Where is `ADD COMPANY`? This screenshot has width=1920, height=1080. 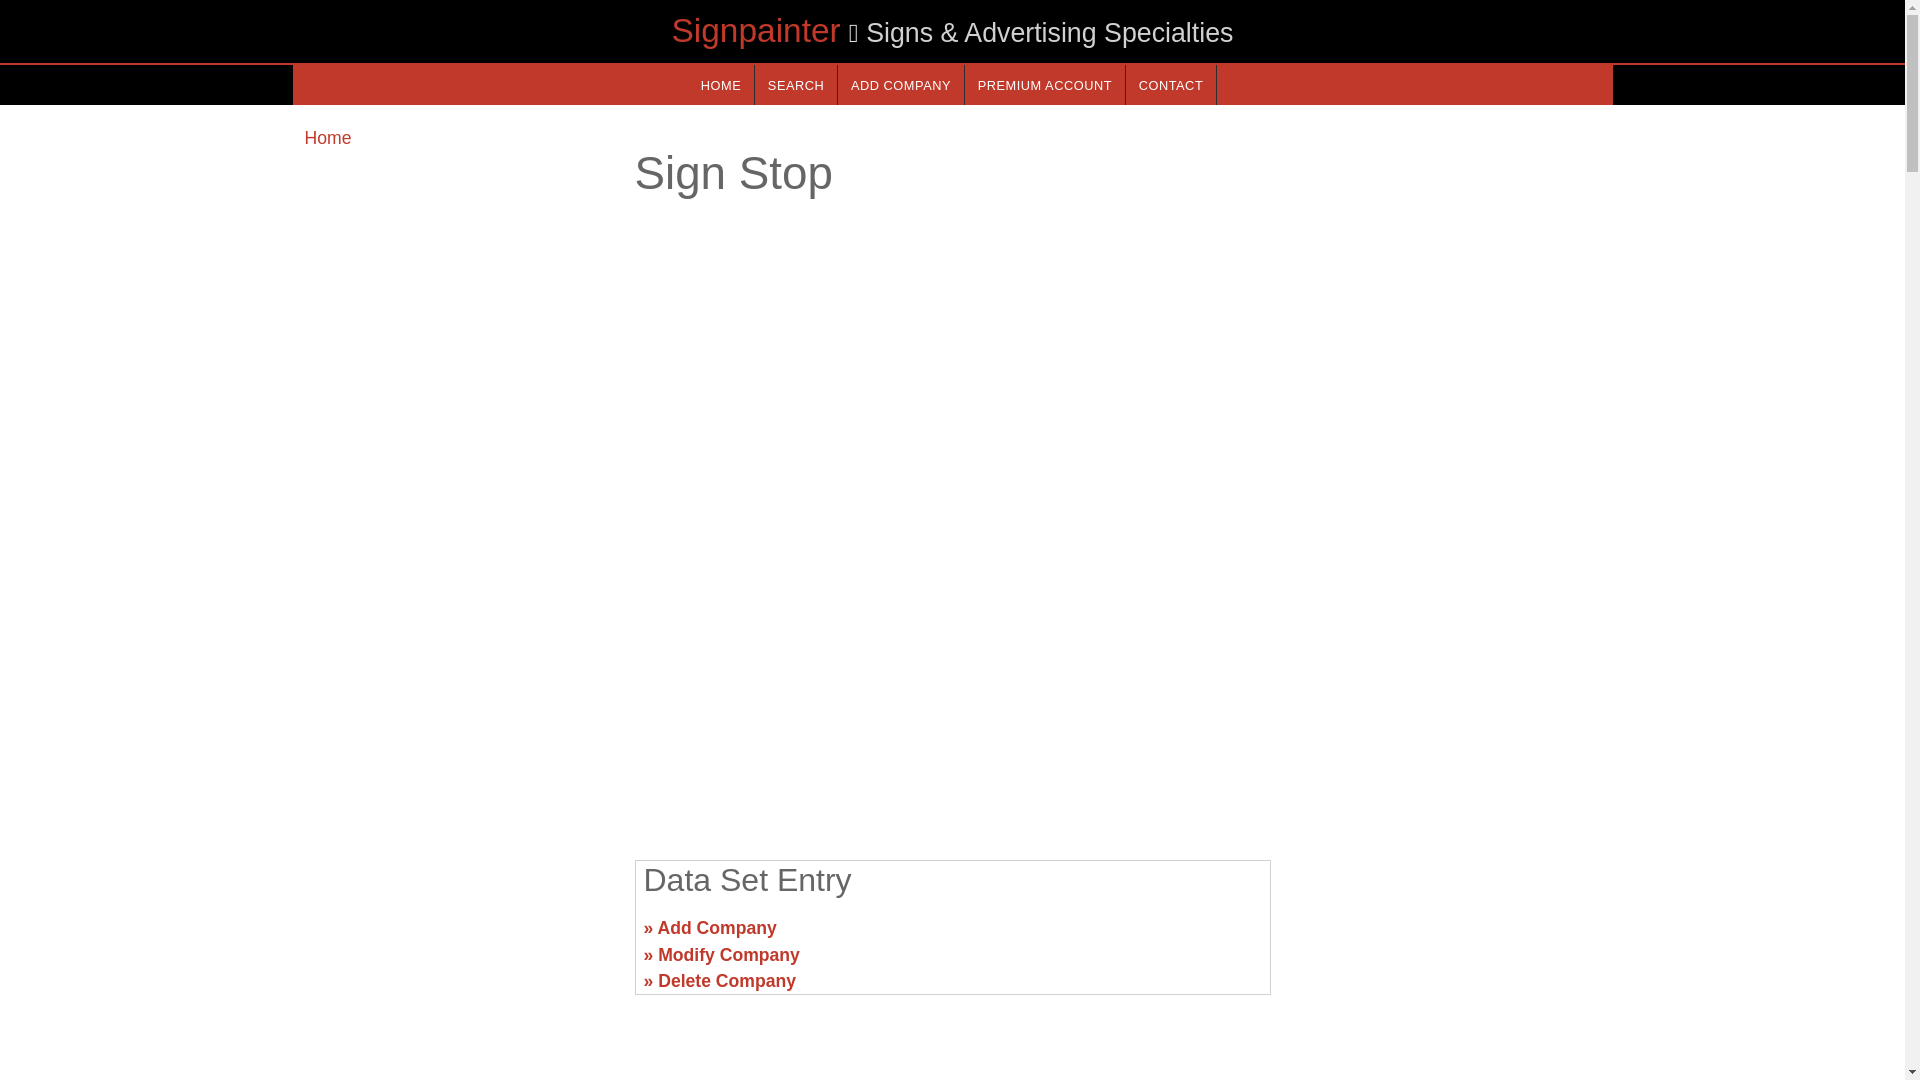
ADD COMPANY is located at coordinates (900, 84).